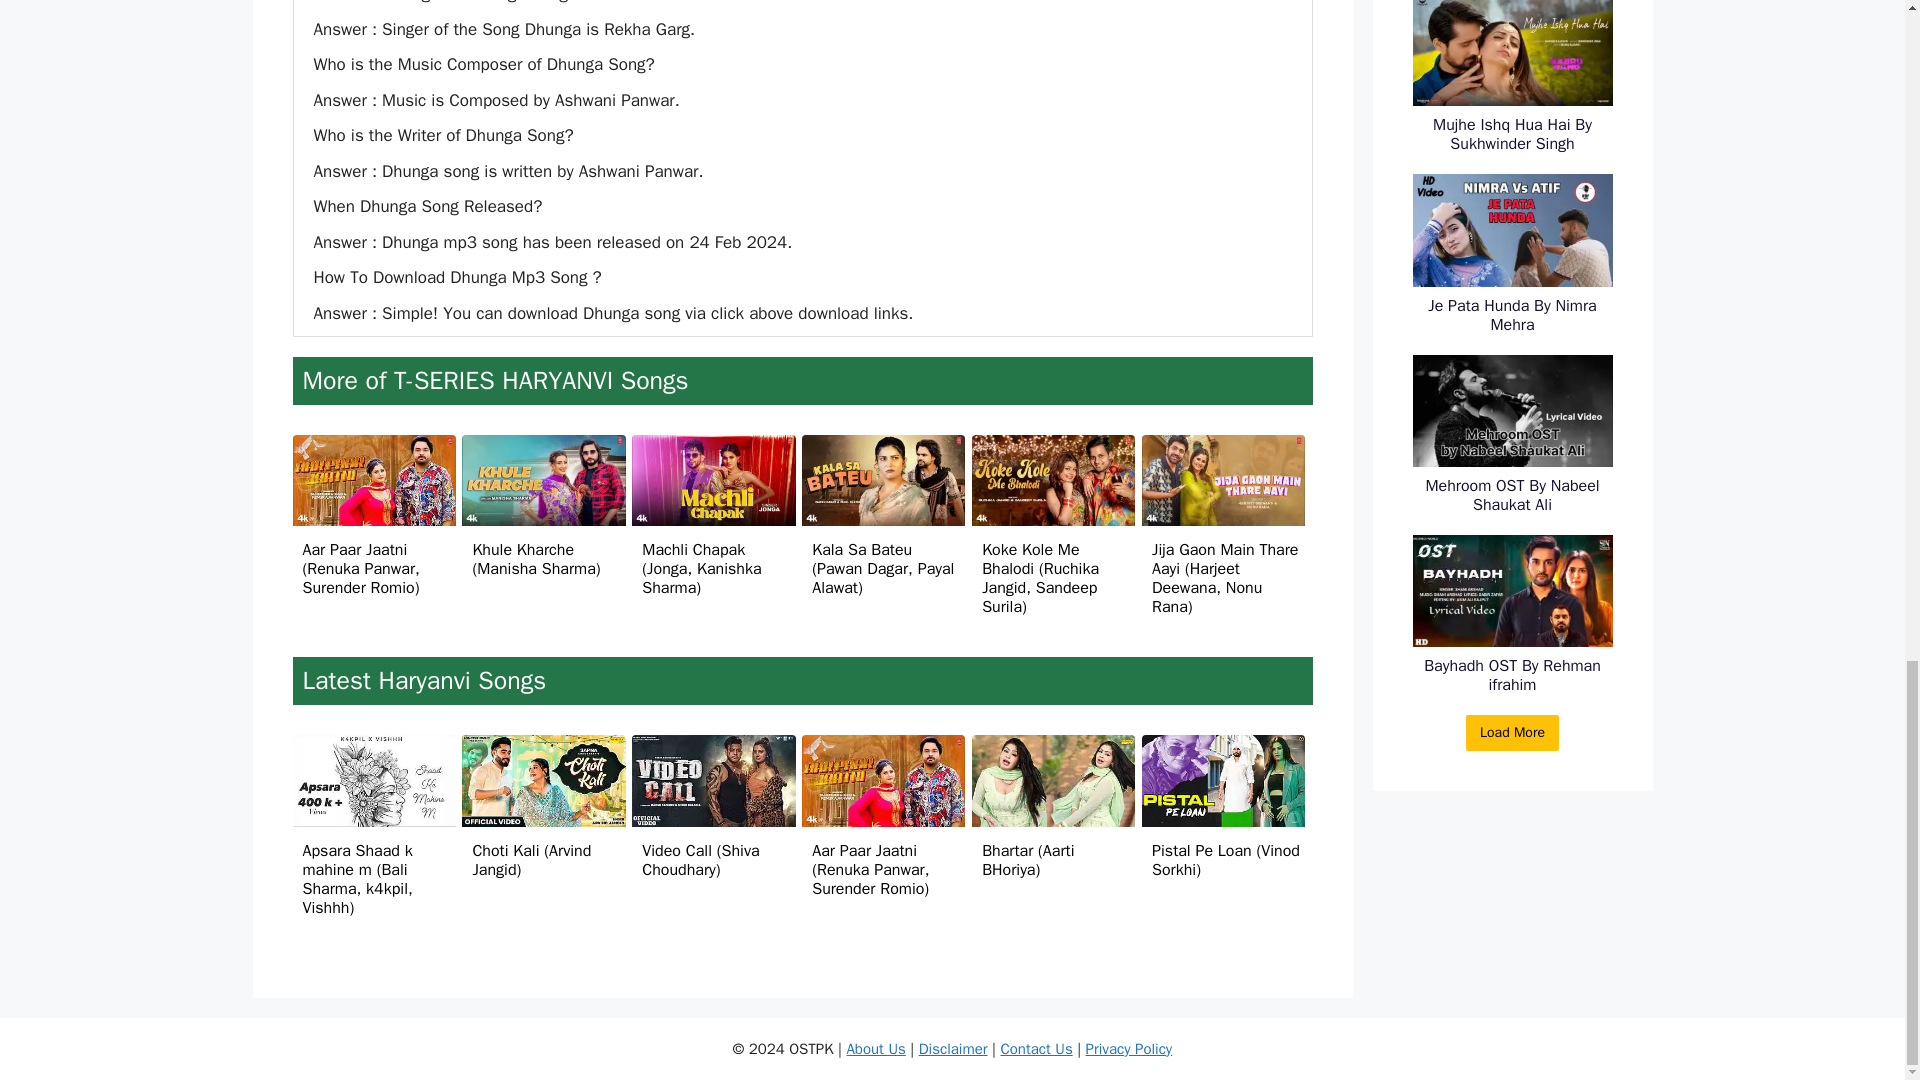 This screenshot has width=1920, height=1080. What do you see at coordinates (884, 480) in the screenshot?
I see `Kala Sa Bateu` at bounding box center [884, 480].